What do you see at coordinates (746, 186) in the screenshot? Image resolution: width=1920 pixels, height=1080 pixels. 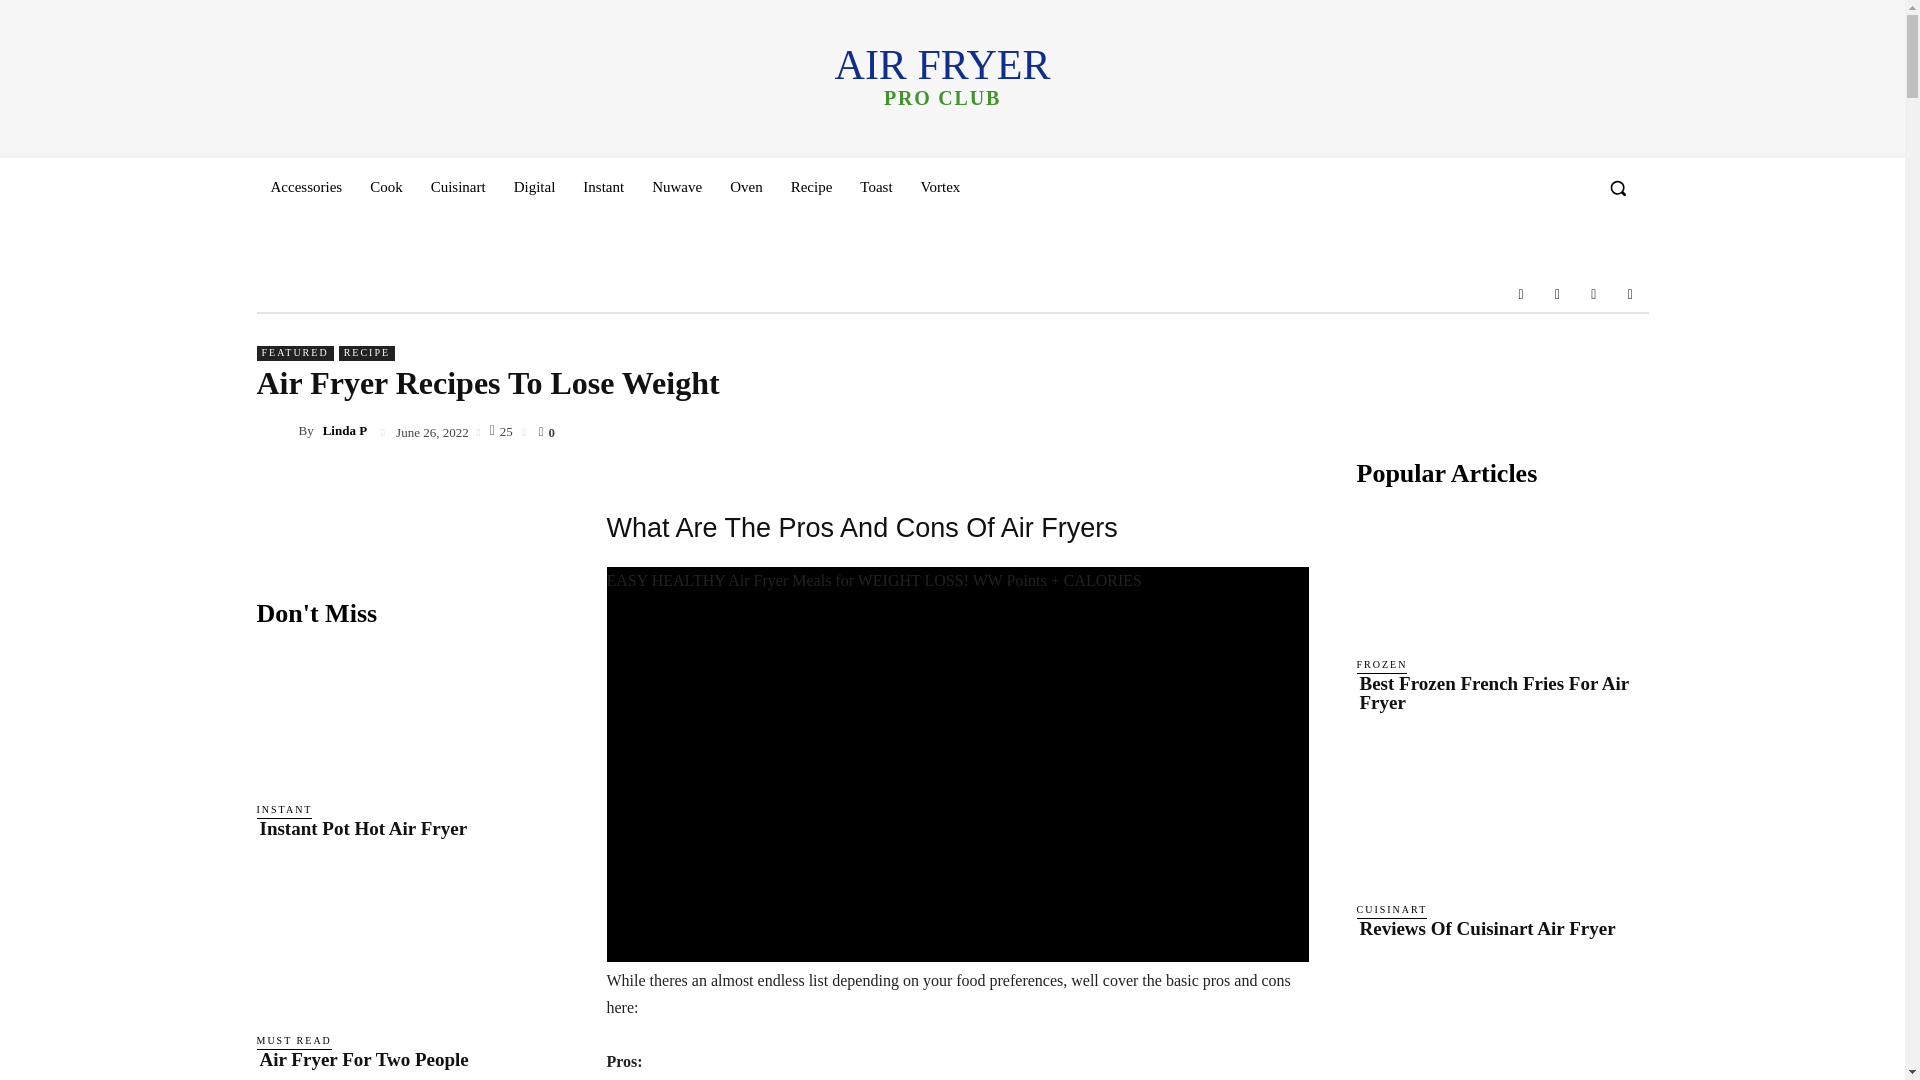 I see `Youtube` at bounding box center [746, 186].